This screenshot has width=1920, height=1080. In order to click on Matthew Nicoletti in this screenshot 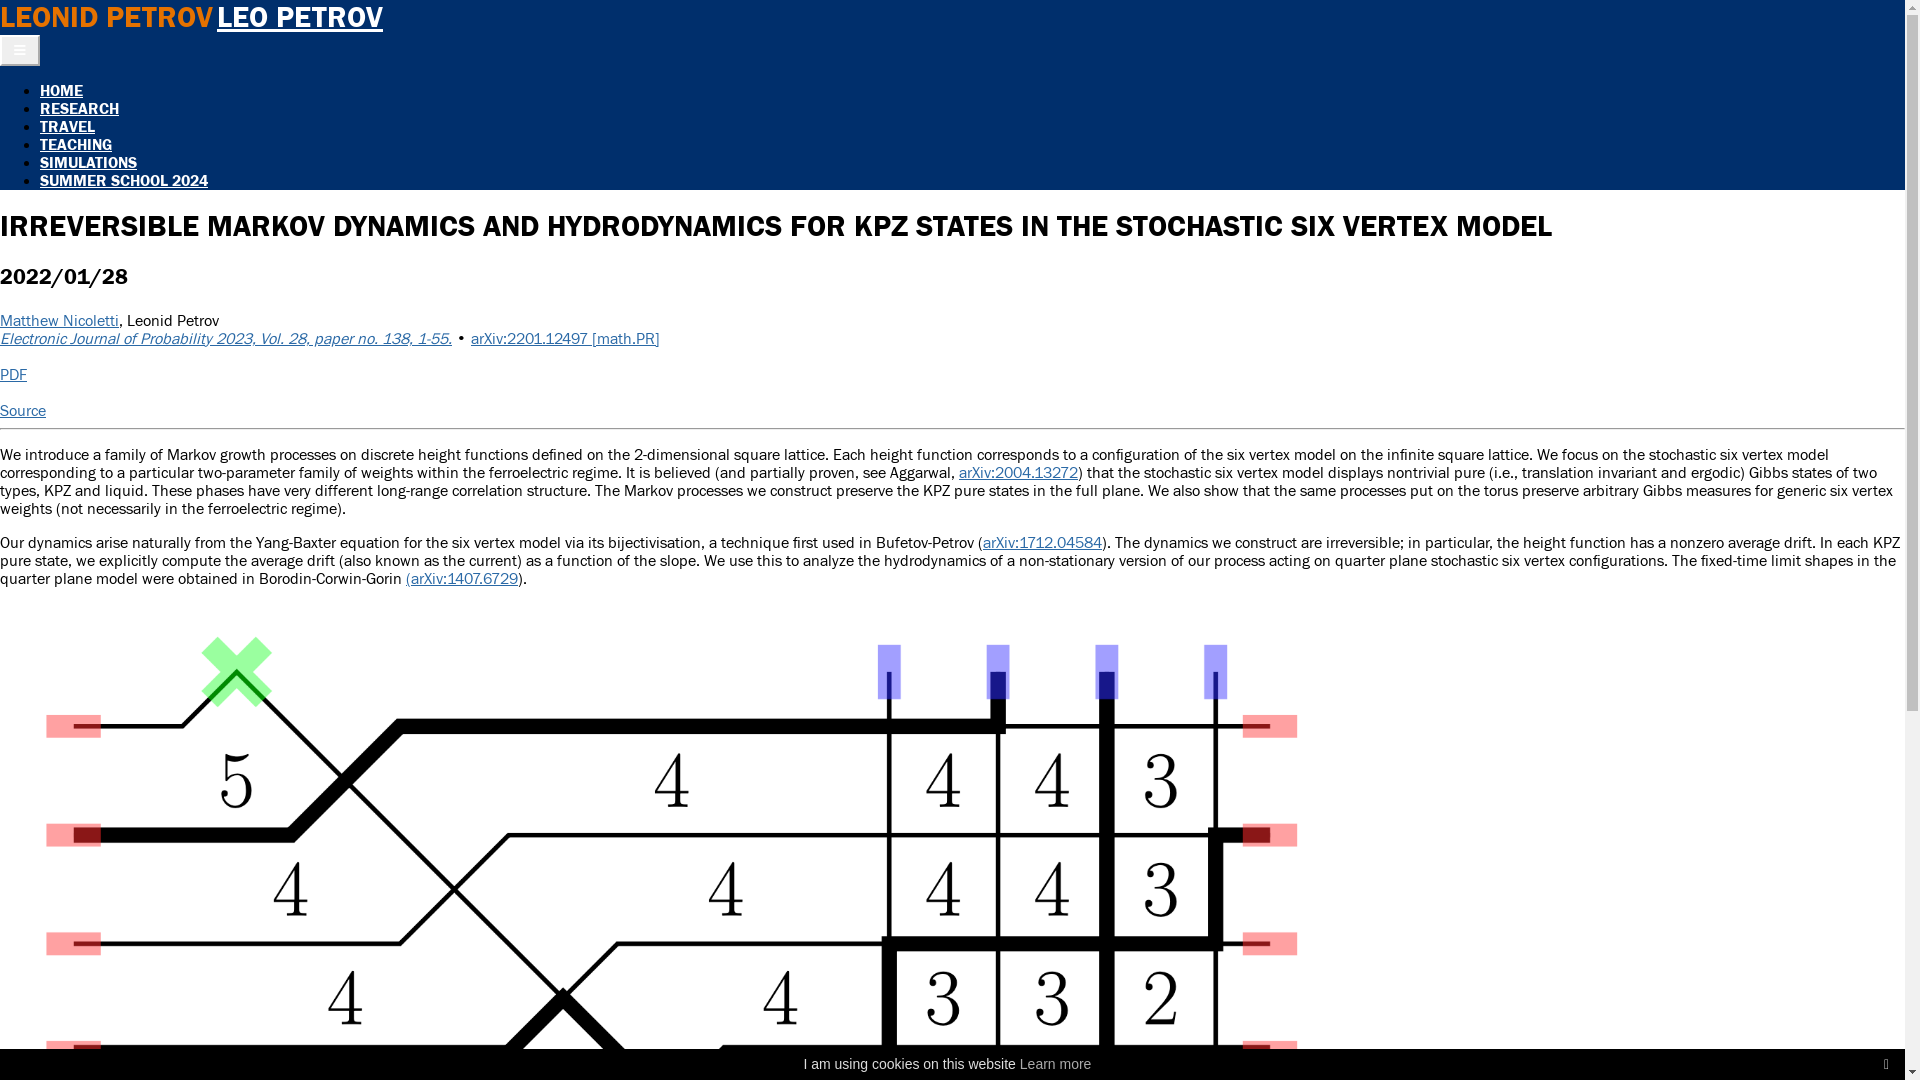, I will do `click(60, 320)`.